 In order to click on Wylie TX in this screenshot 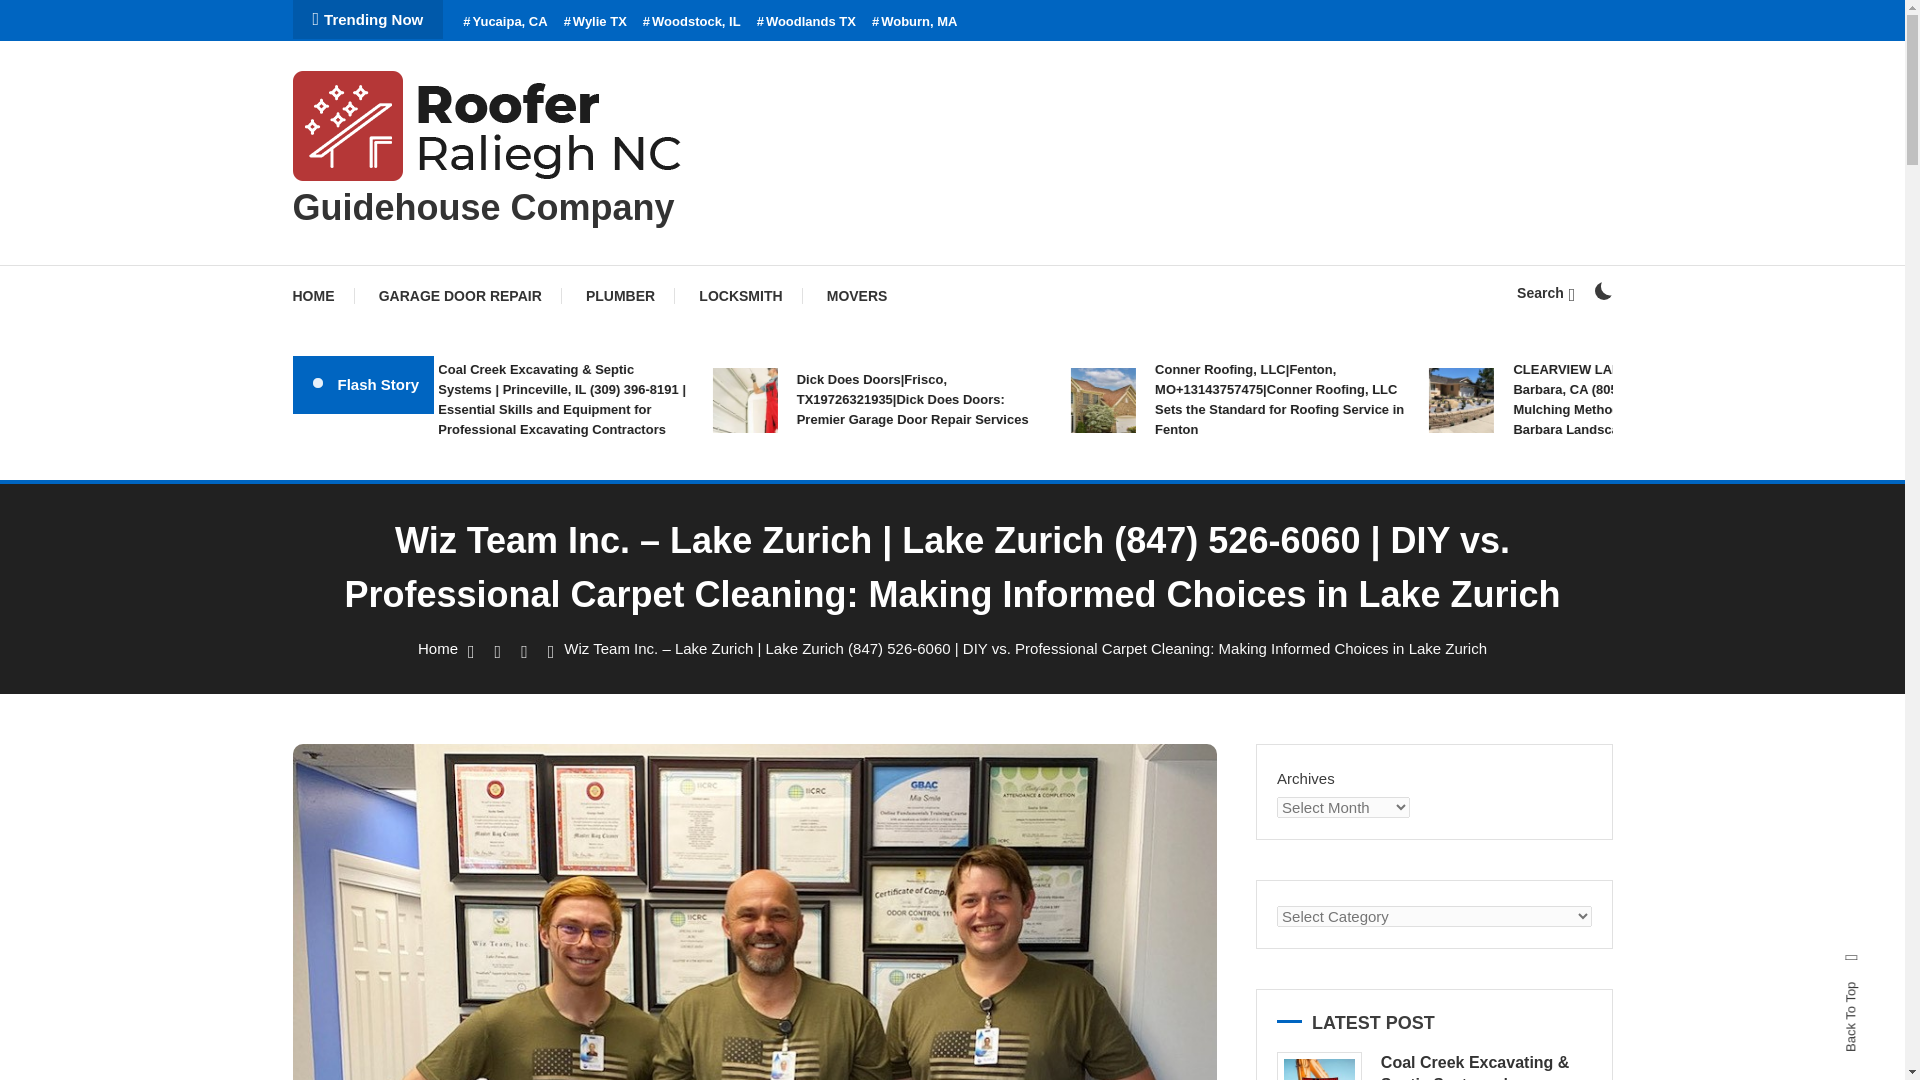, I will do `click(596, 22)`.